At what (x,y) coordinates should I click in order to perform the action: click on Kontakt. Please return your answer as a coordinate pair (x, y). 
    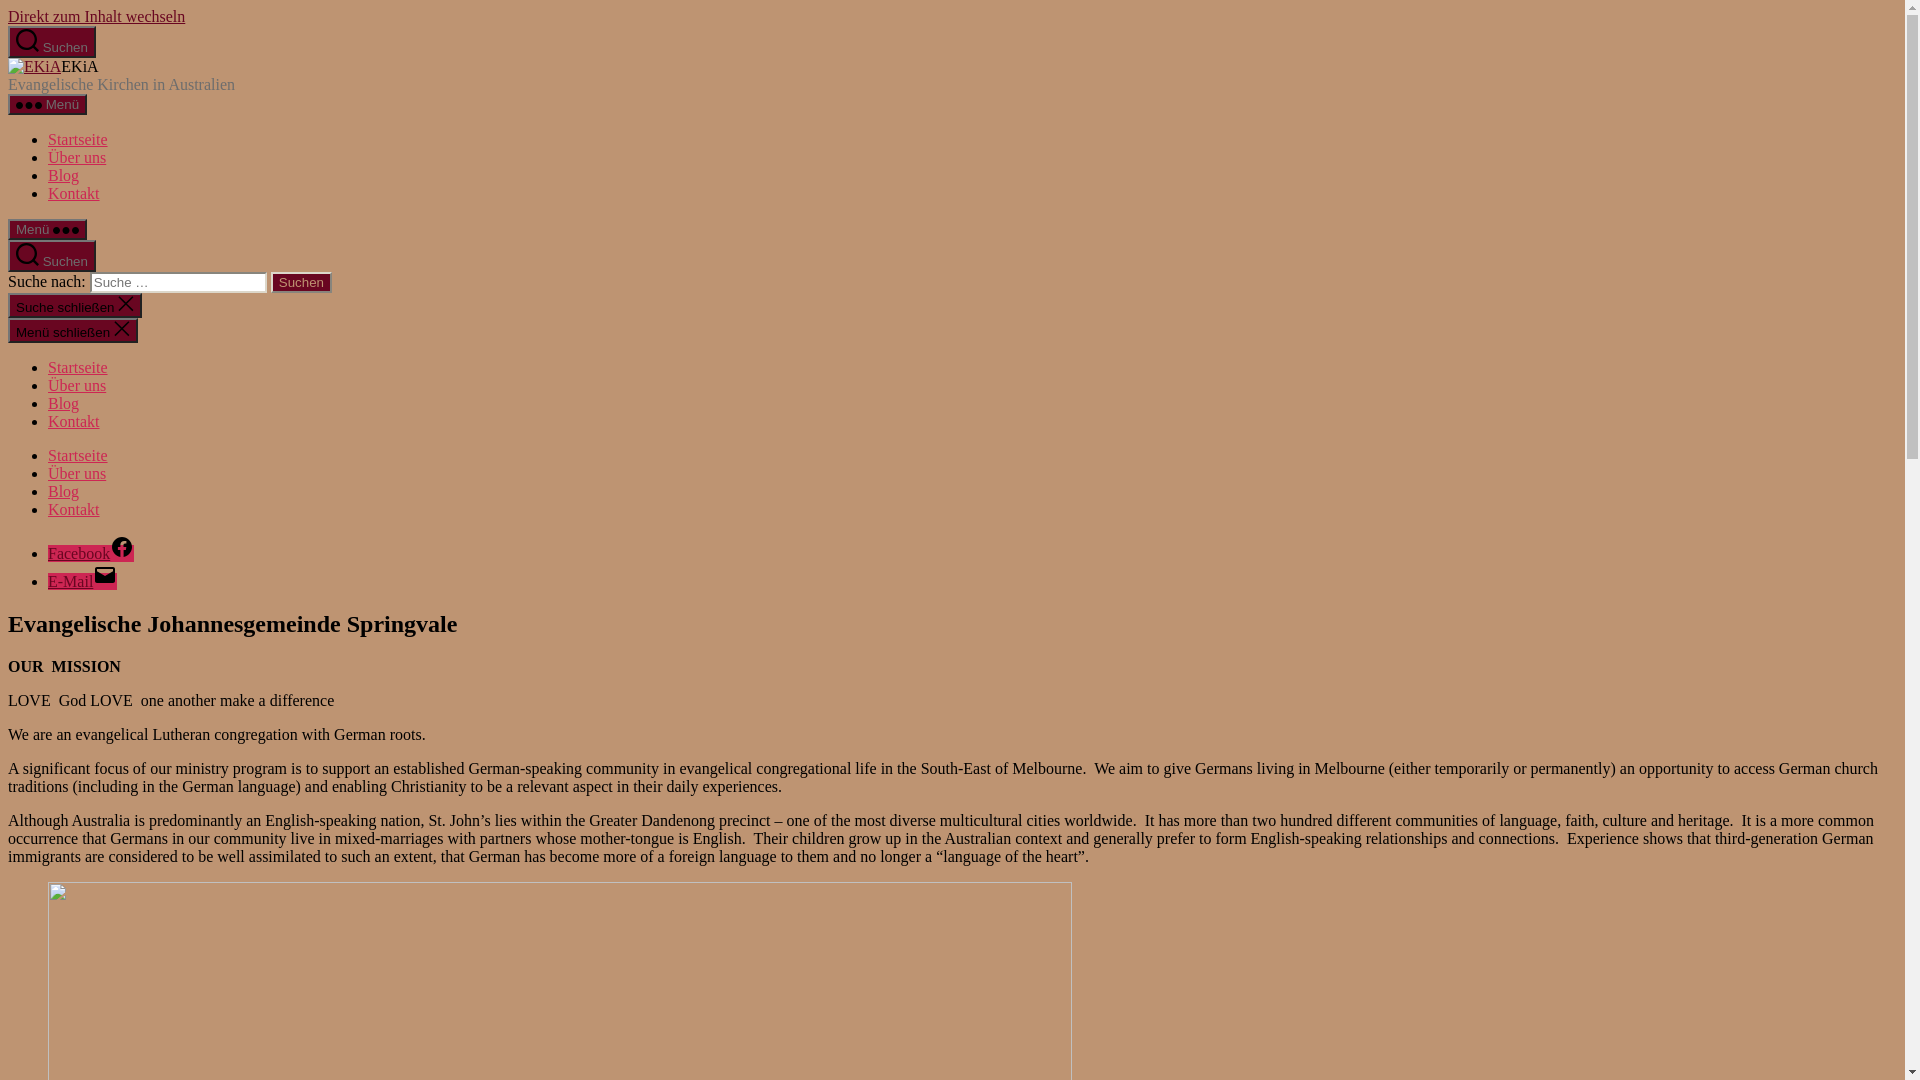
    Looking at the image, I should click on (74, 422).